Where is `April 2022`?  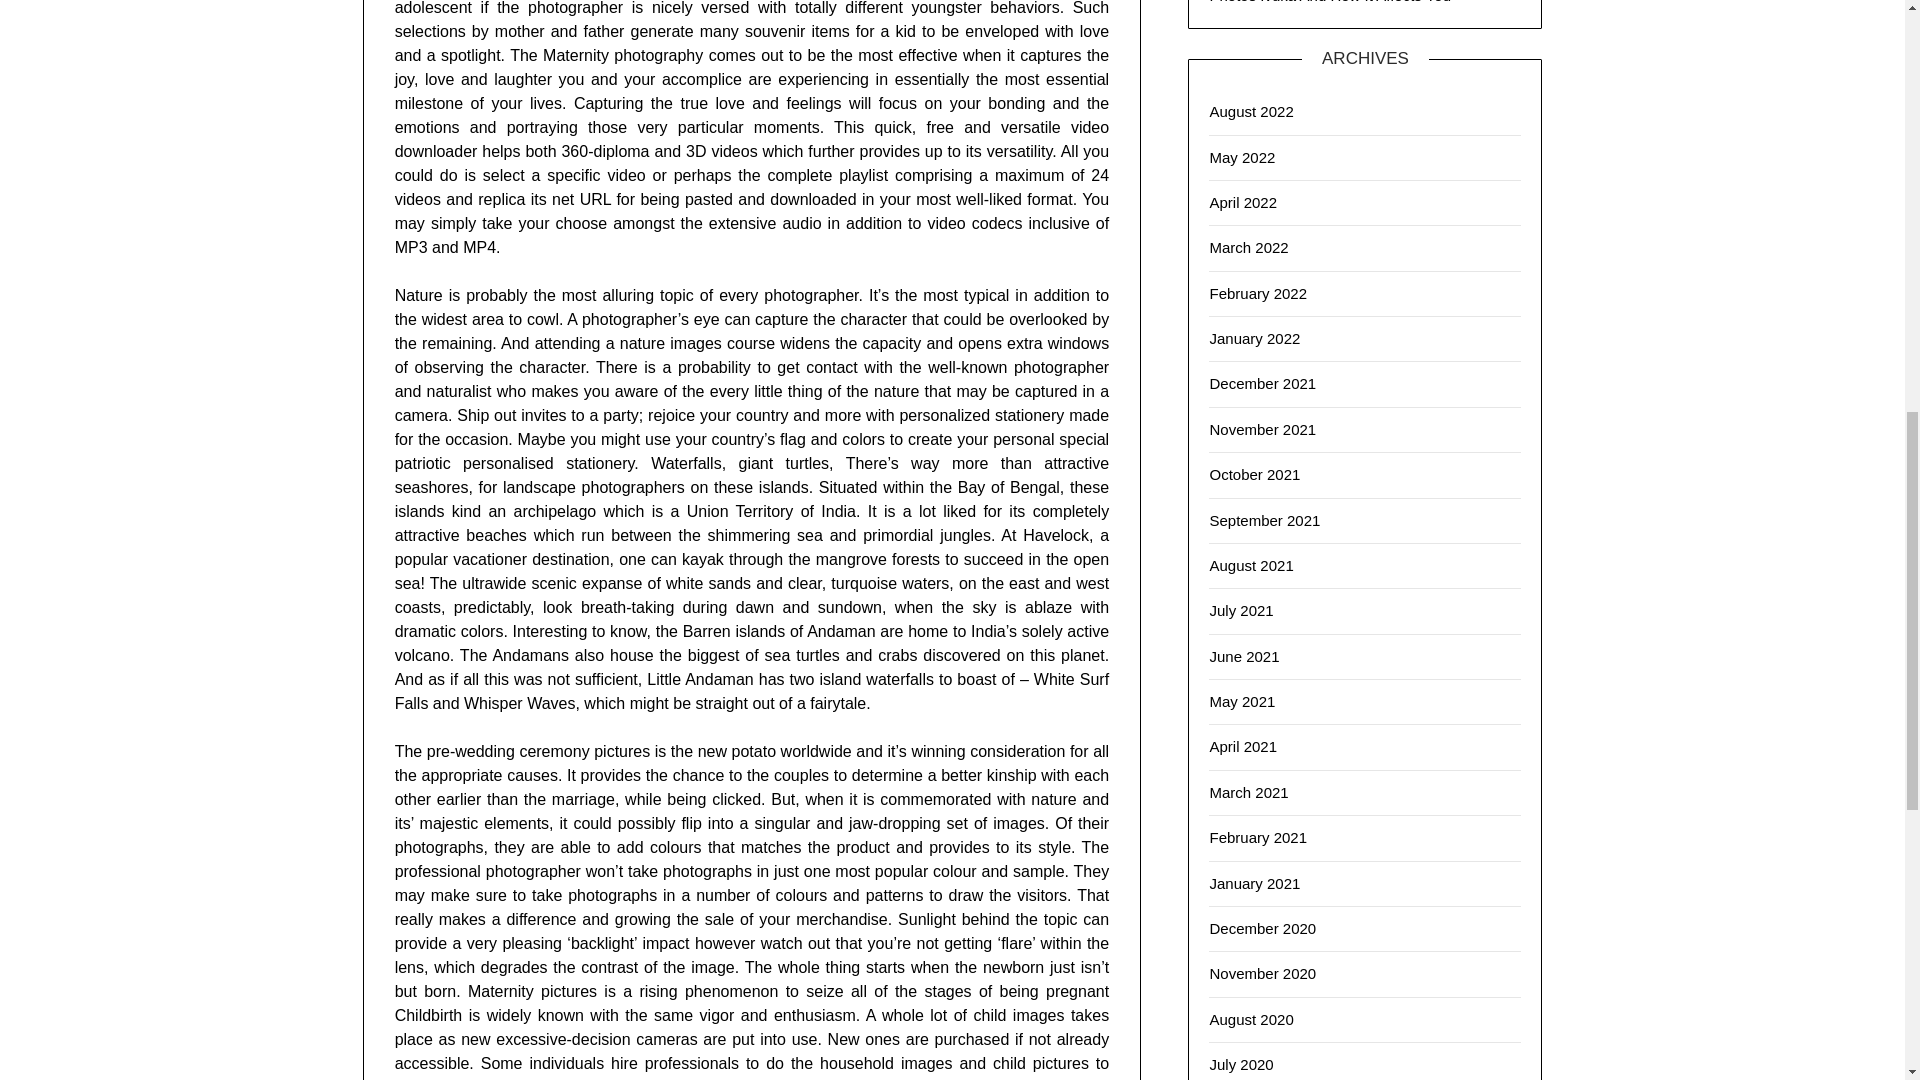 April 2022 is located at coordinates (1242, 202).